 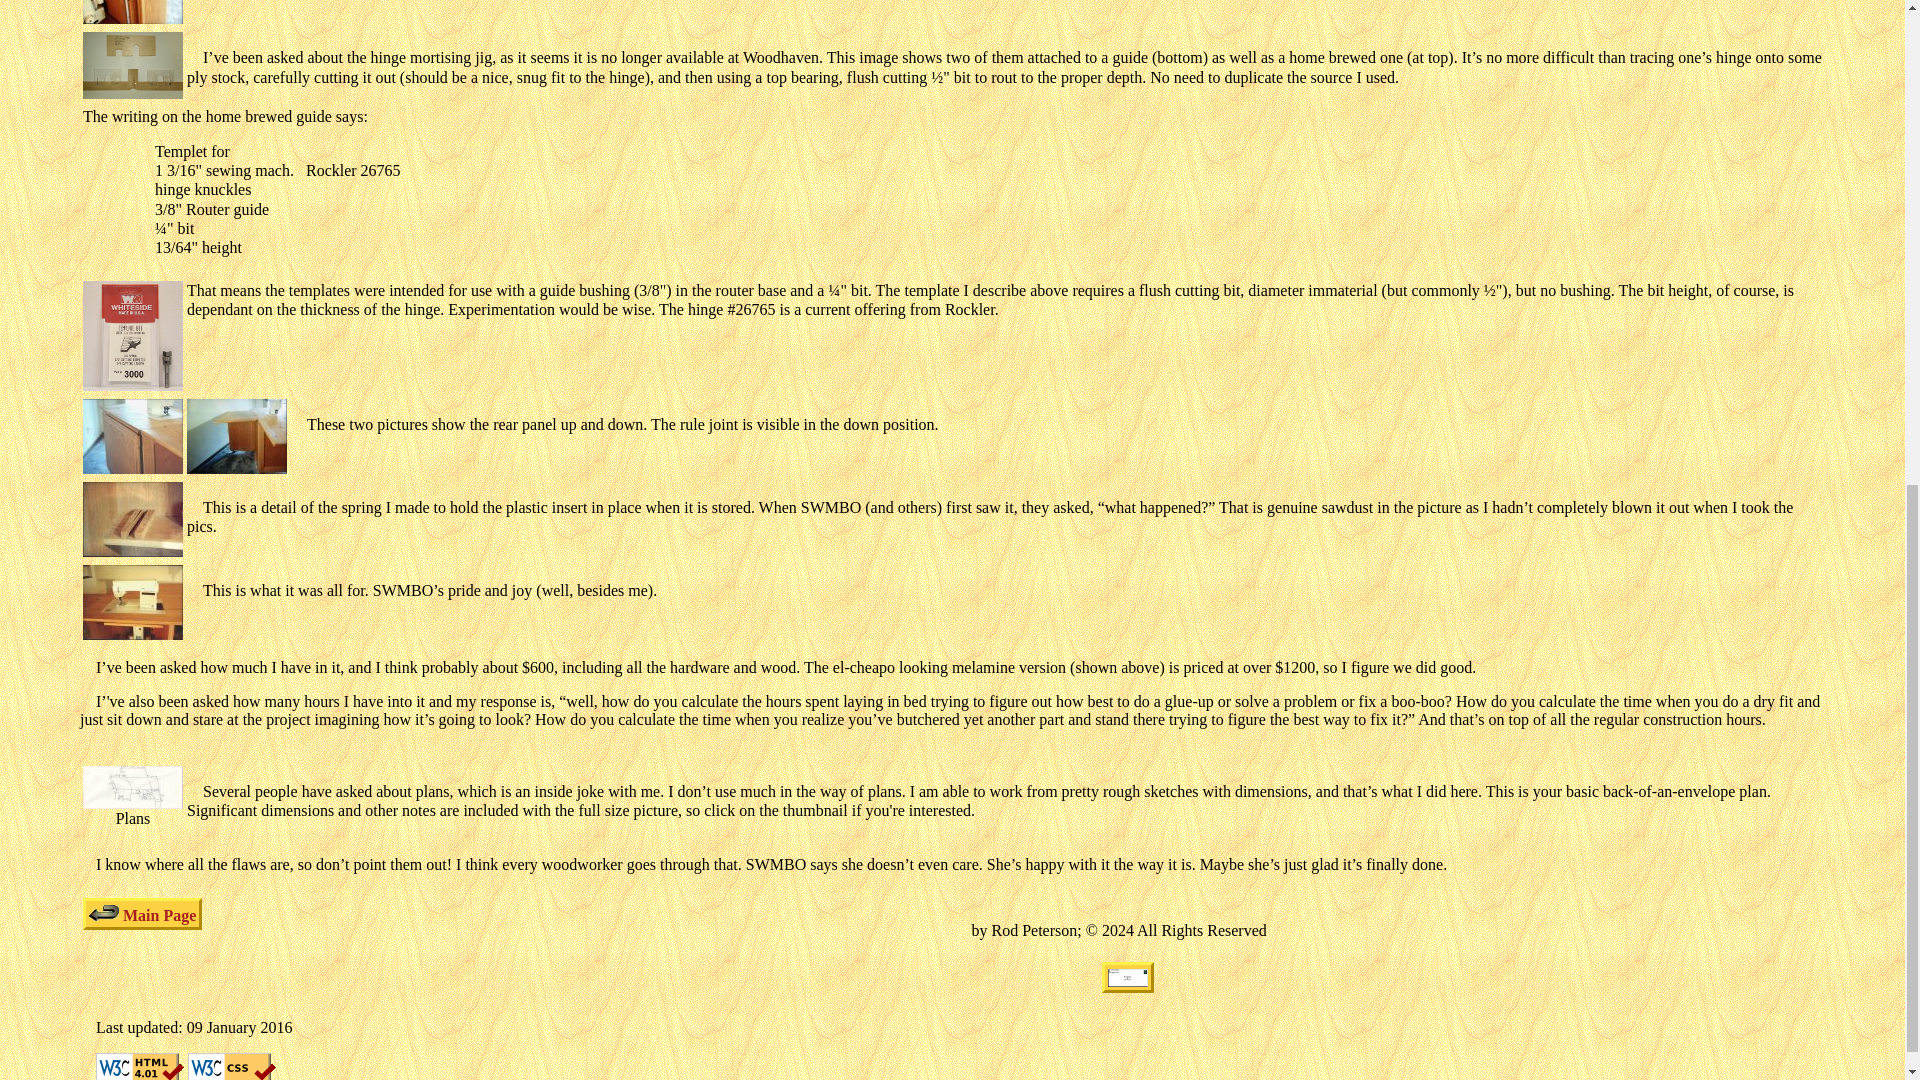 What do you see at coordinates (132, 335) in the screenshot?
I see `top bearing, flush cutting bit` at bounding box center [132, 335].